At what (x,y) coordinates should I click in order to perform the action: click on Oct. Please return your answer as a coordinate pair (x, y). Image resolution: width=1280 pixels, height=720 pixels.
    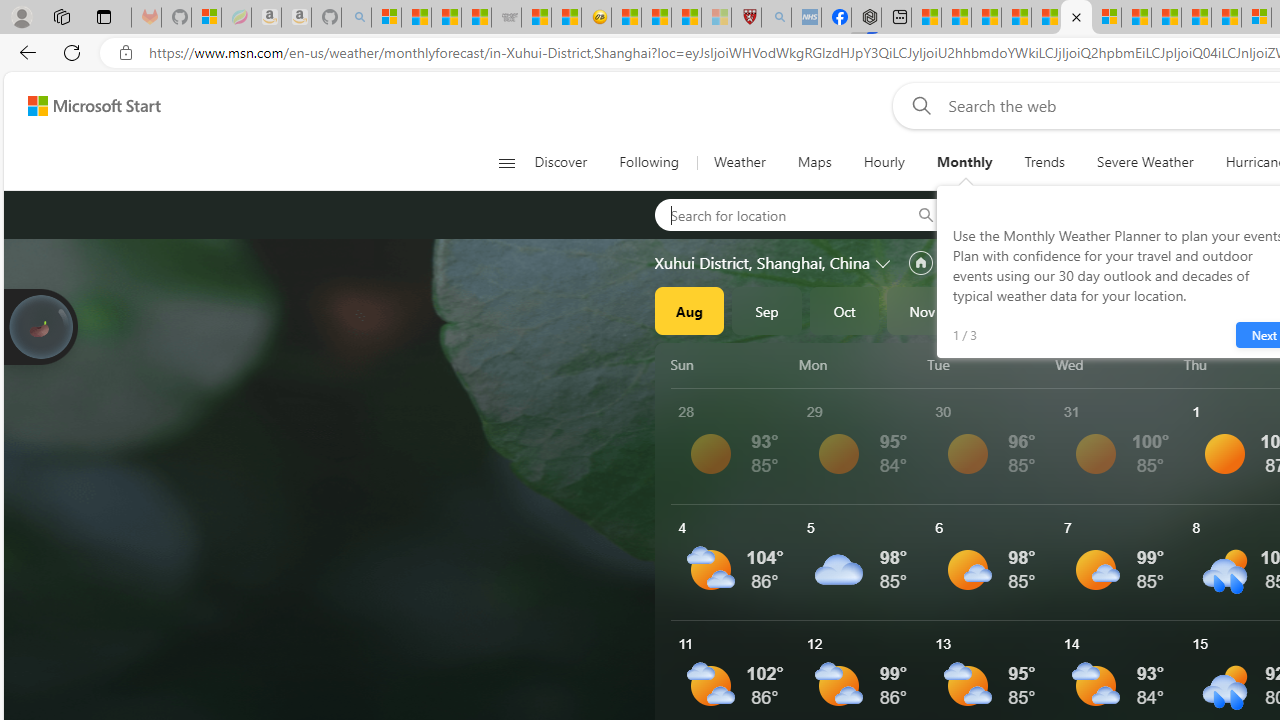
    Looking at the image, I should click on (844, 310).